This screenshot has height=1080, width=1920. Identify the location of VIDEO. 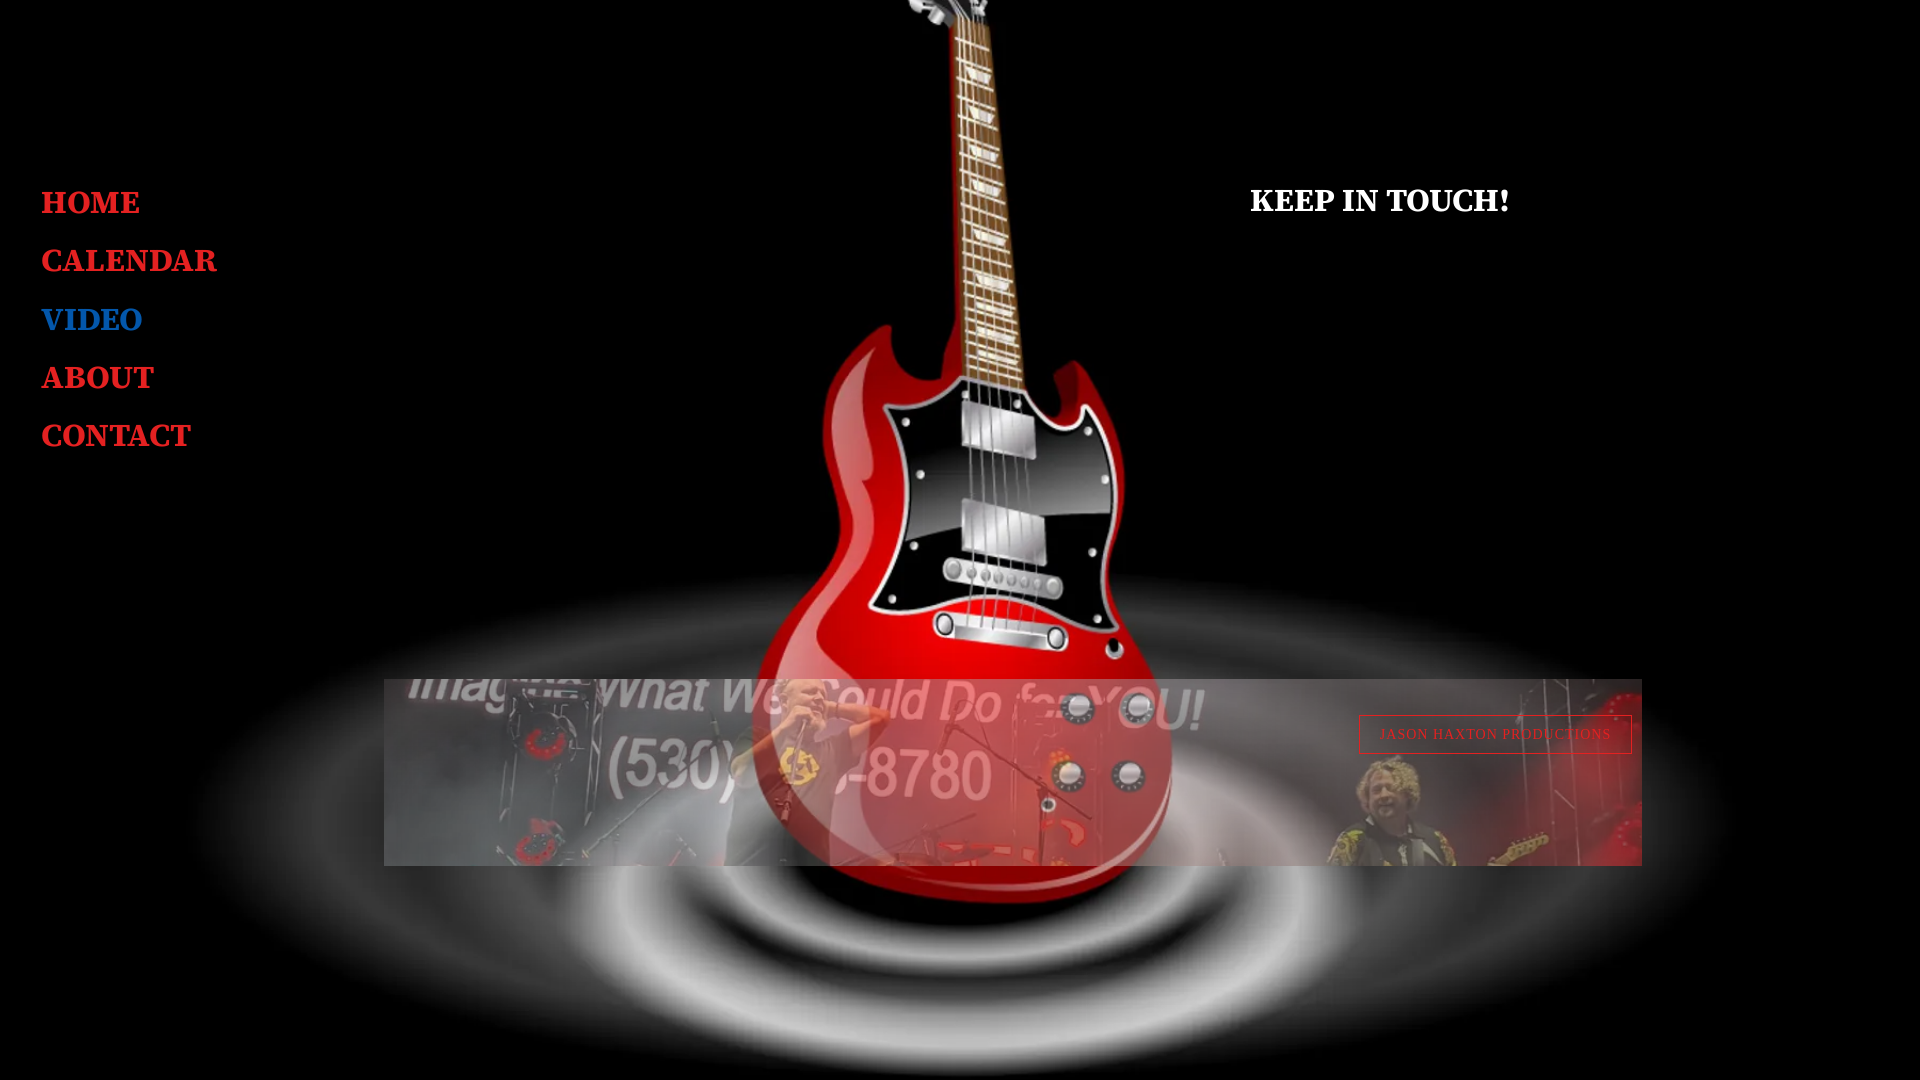
(92, 319).